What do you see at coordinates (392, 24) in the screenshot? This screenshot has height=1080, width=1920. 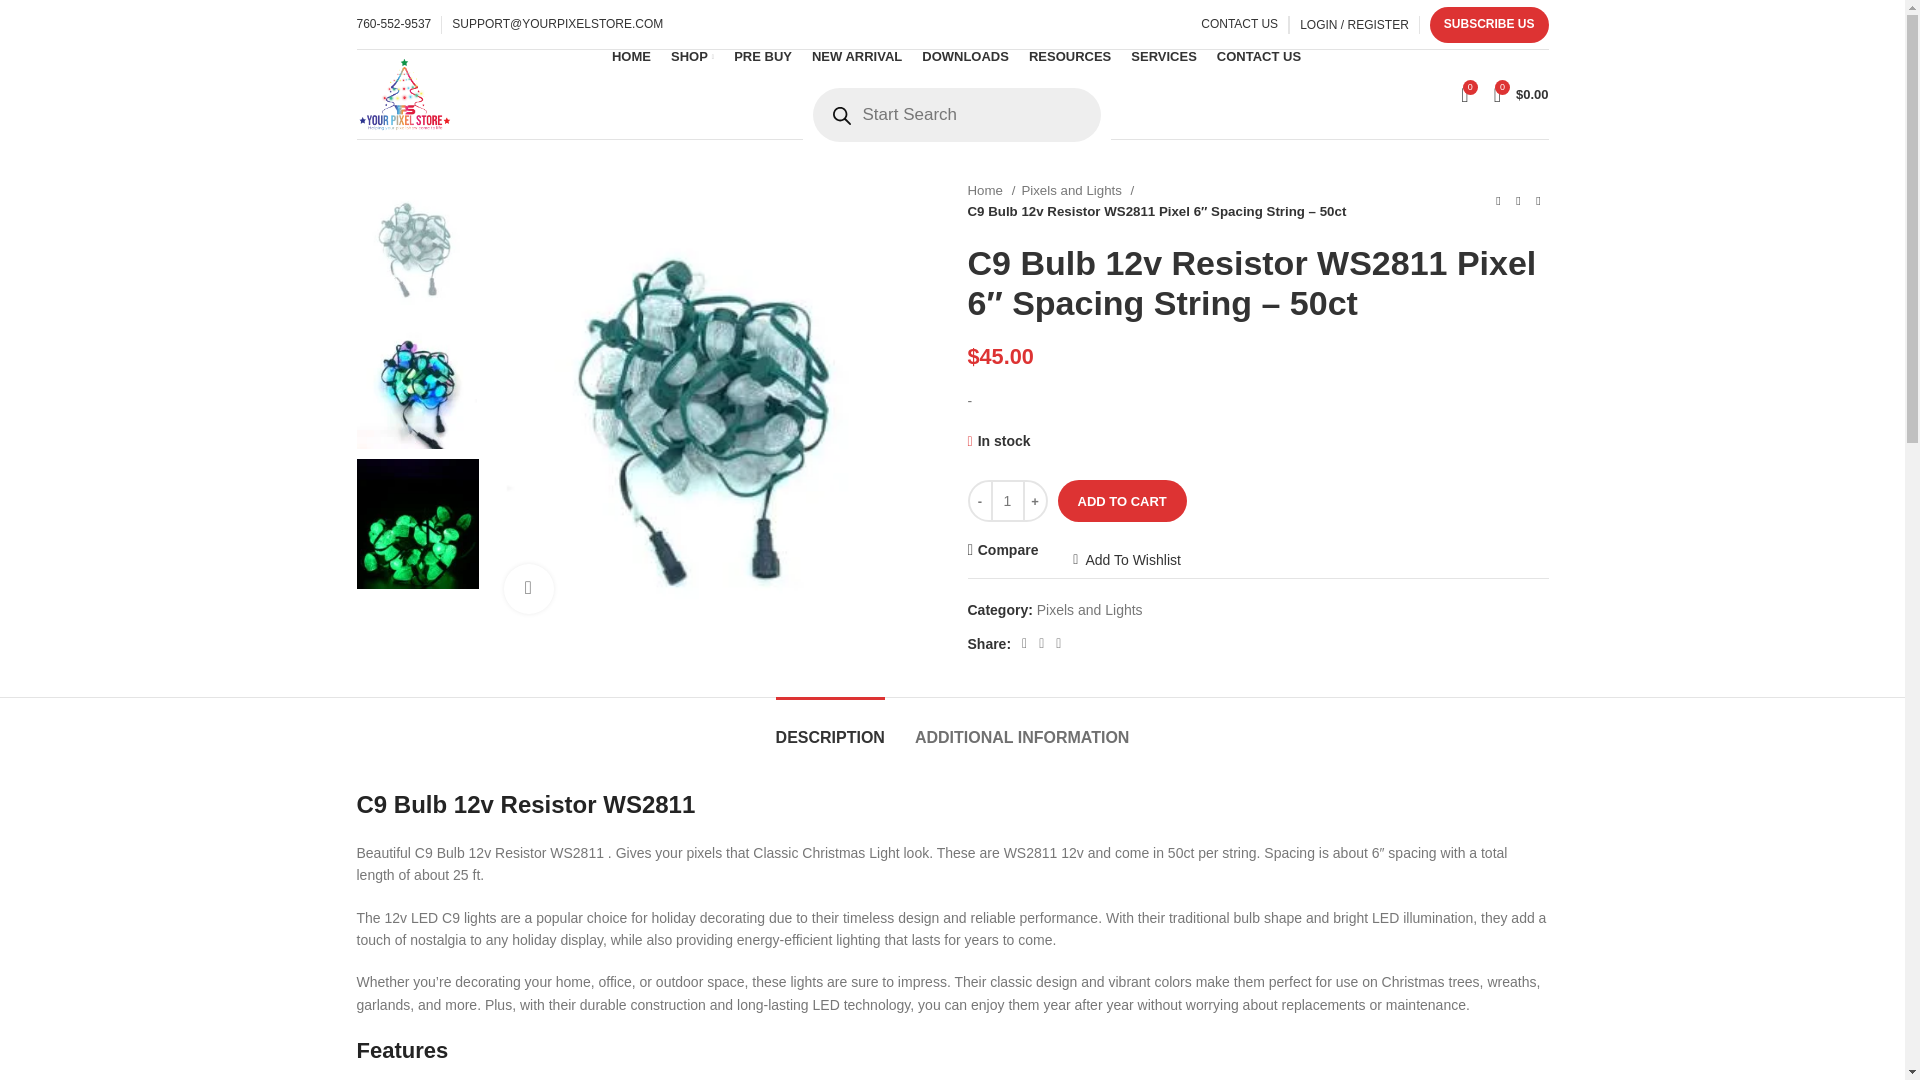 I see `760-552-9537` at bounding box center [392, 24].